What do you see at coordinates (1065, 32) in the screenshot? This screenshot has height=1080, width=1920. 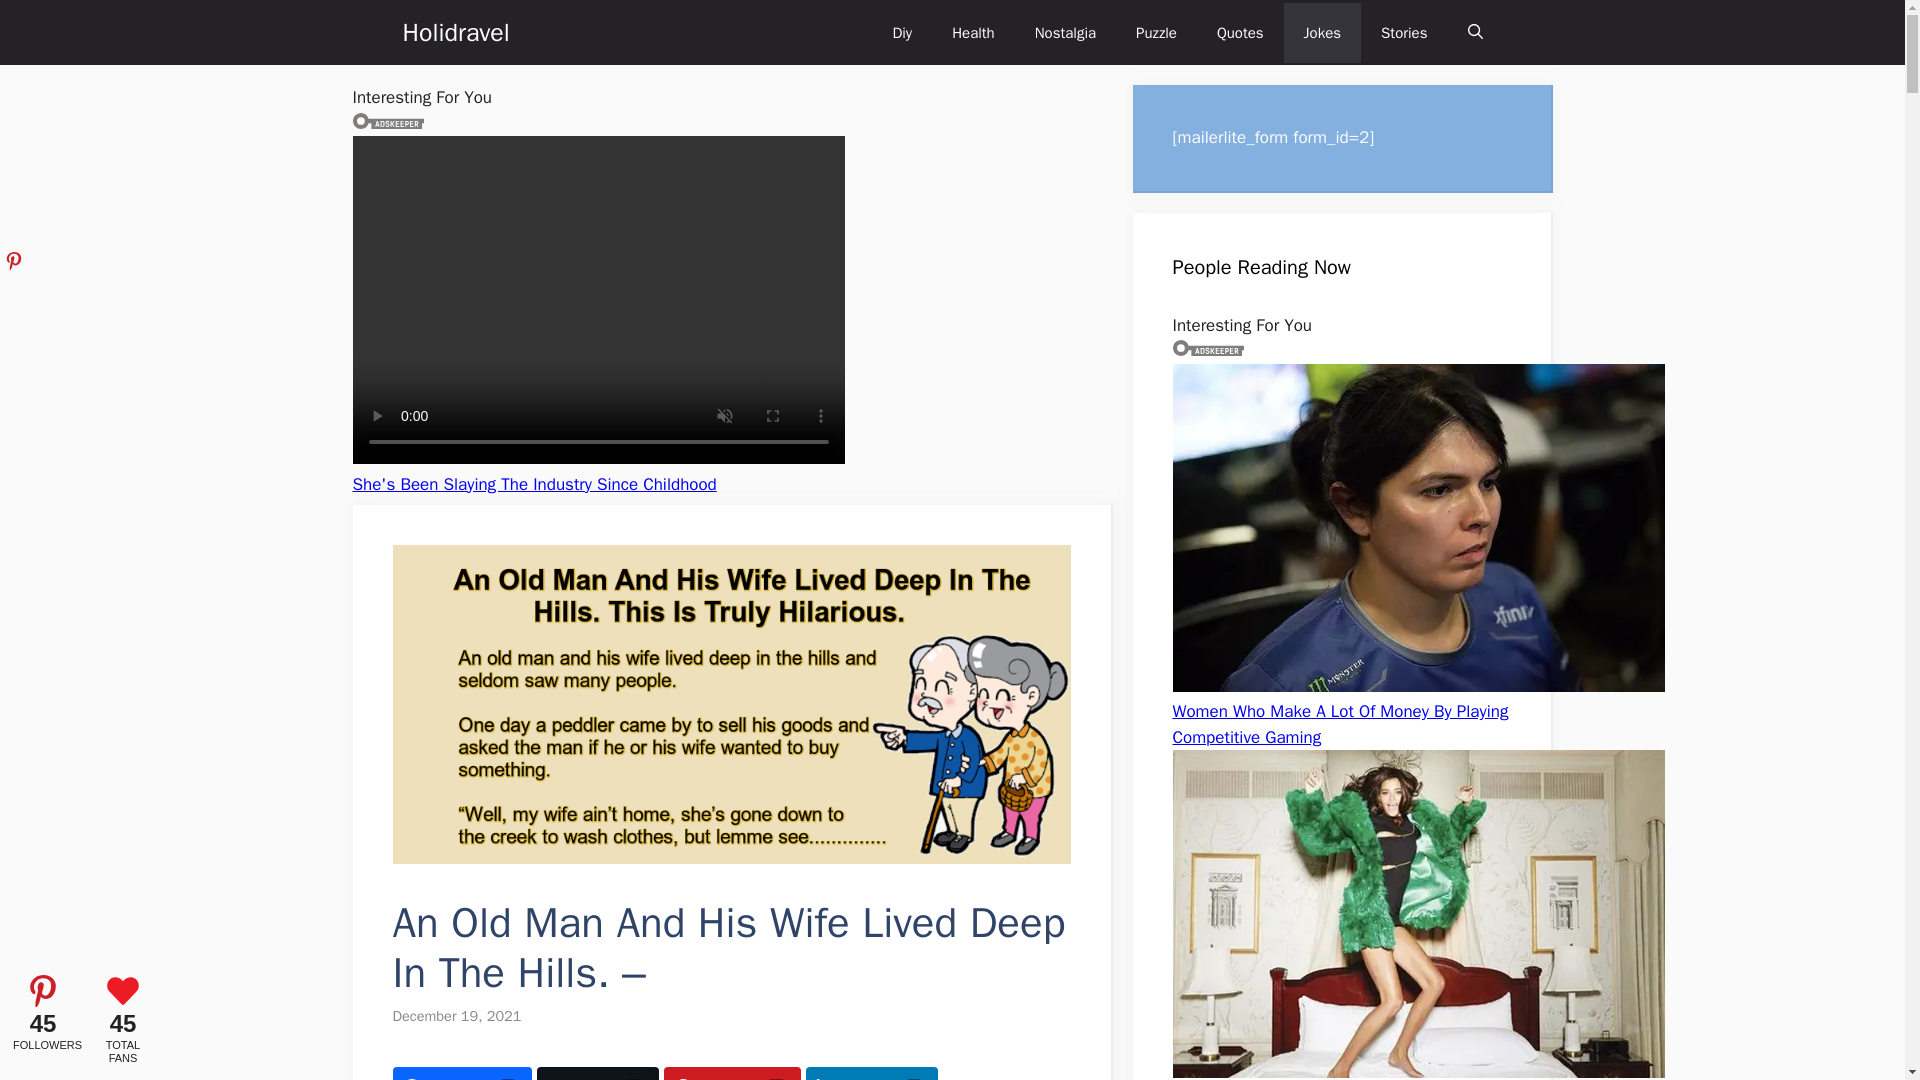 I see `Nostalgia` at bounding box center [1065, 32].